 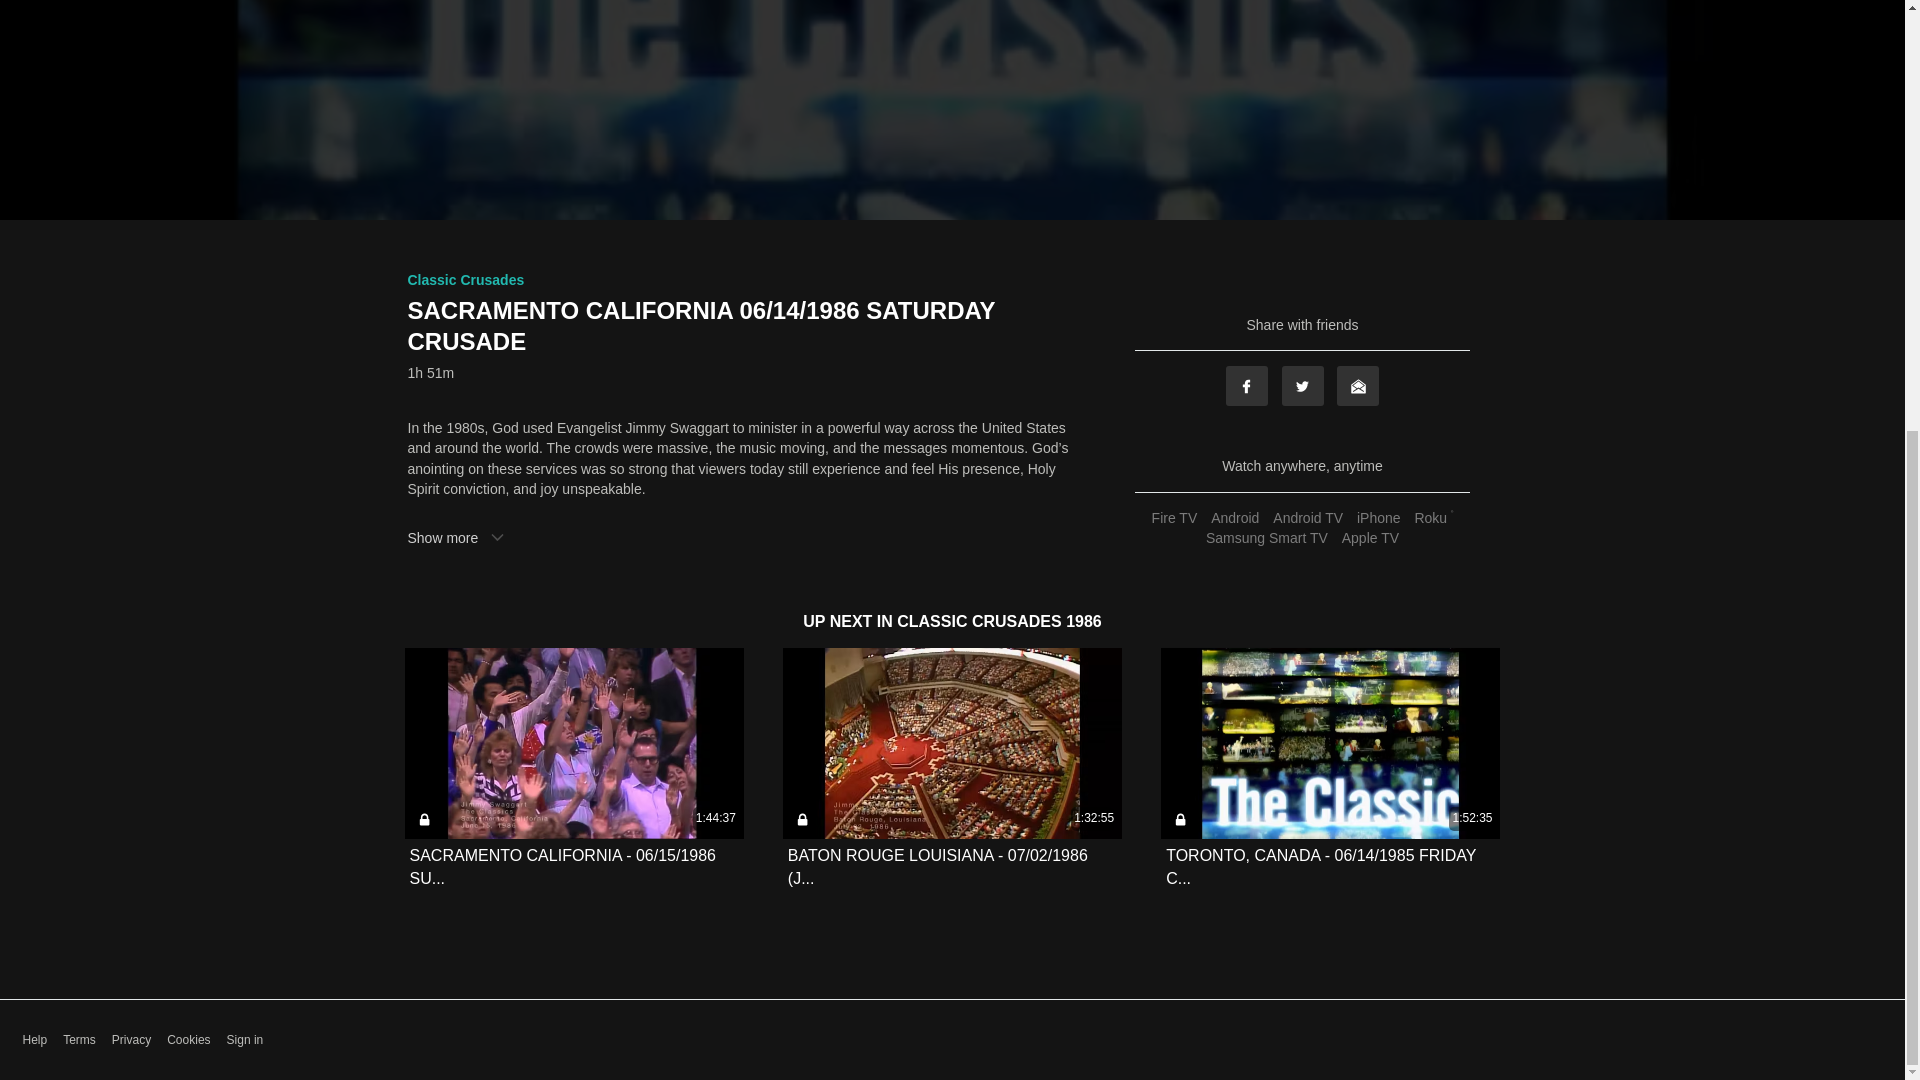 What do you see at coordinates (1357, 386) in the screenshot?
I see `Email` at bounding box center [1357, 386].